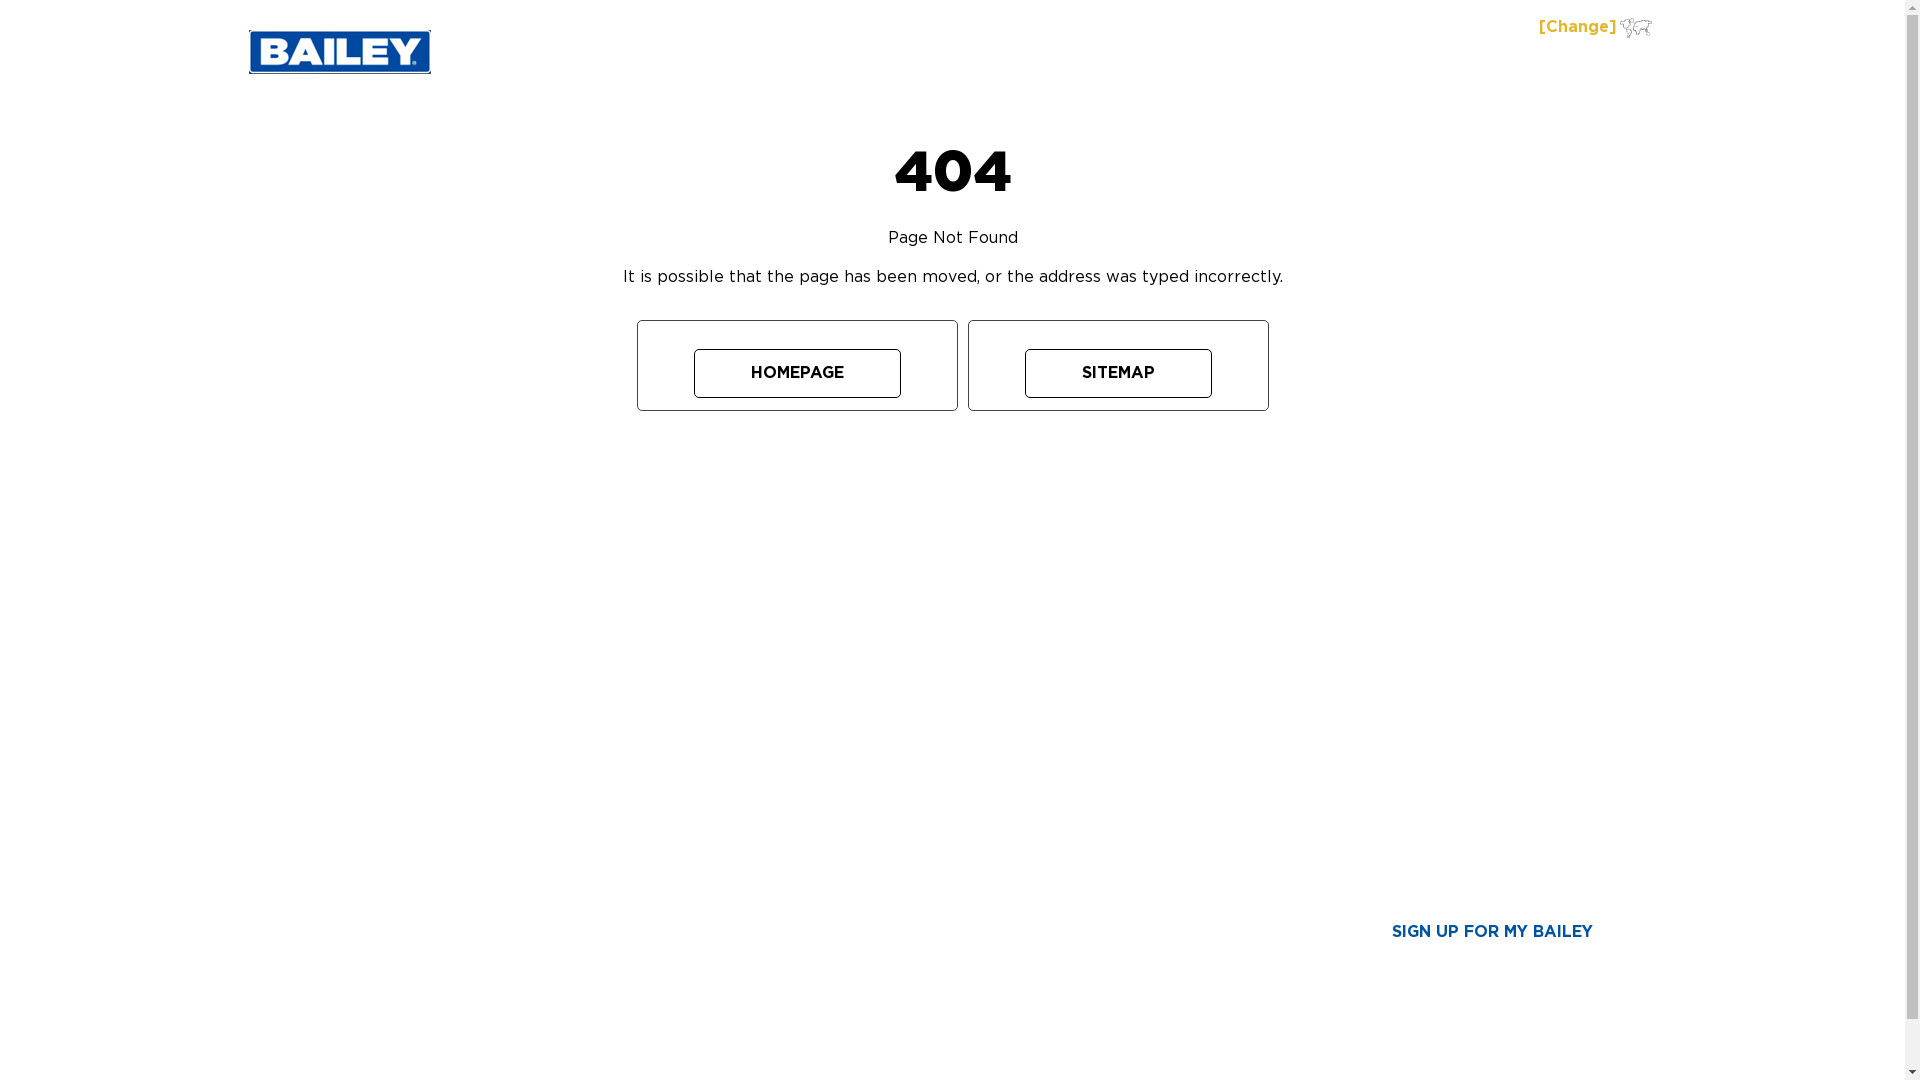  Describe the element at coordinates (368, 882) in the screenshot. I see `Featured Products` at that location.